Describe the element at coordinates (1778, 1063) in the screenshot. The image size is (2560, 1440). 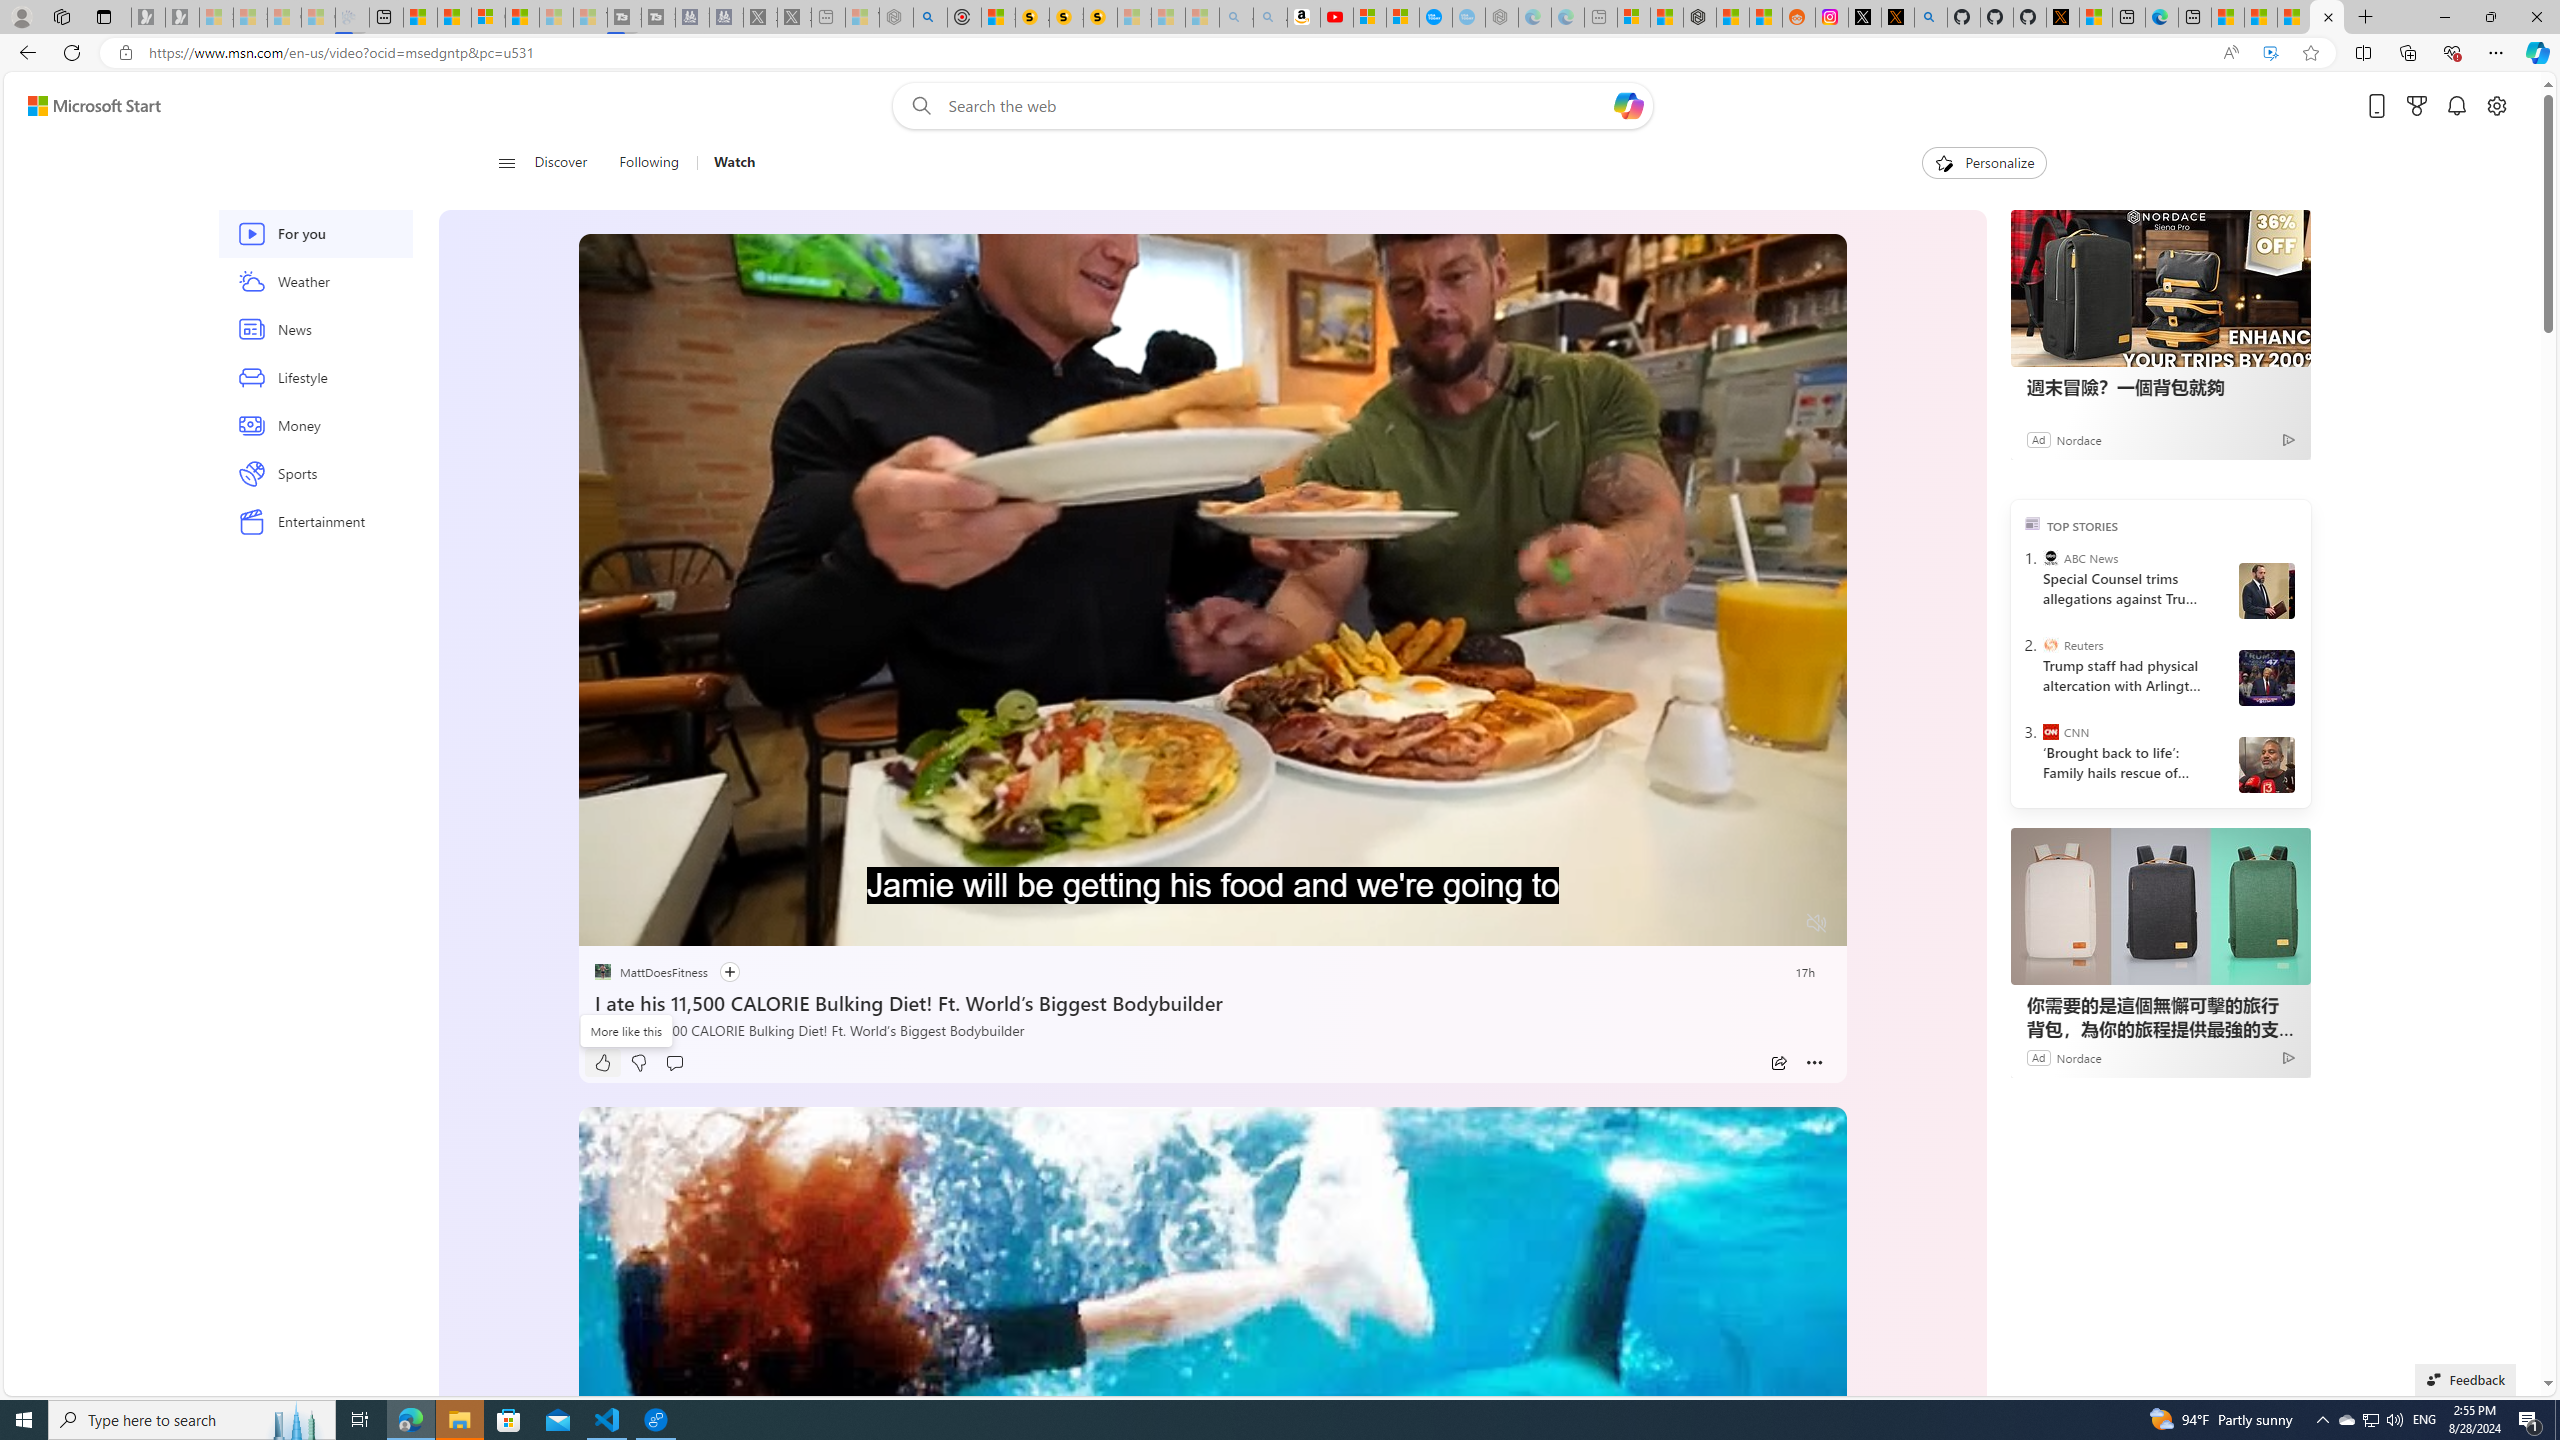
I see `Share` at that location.